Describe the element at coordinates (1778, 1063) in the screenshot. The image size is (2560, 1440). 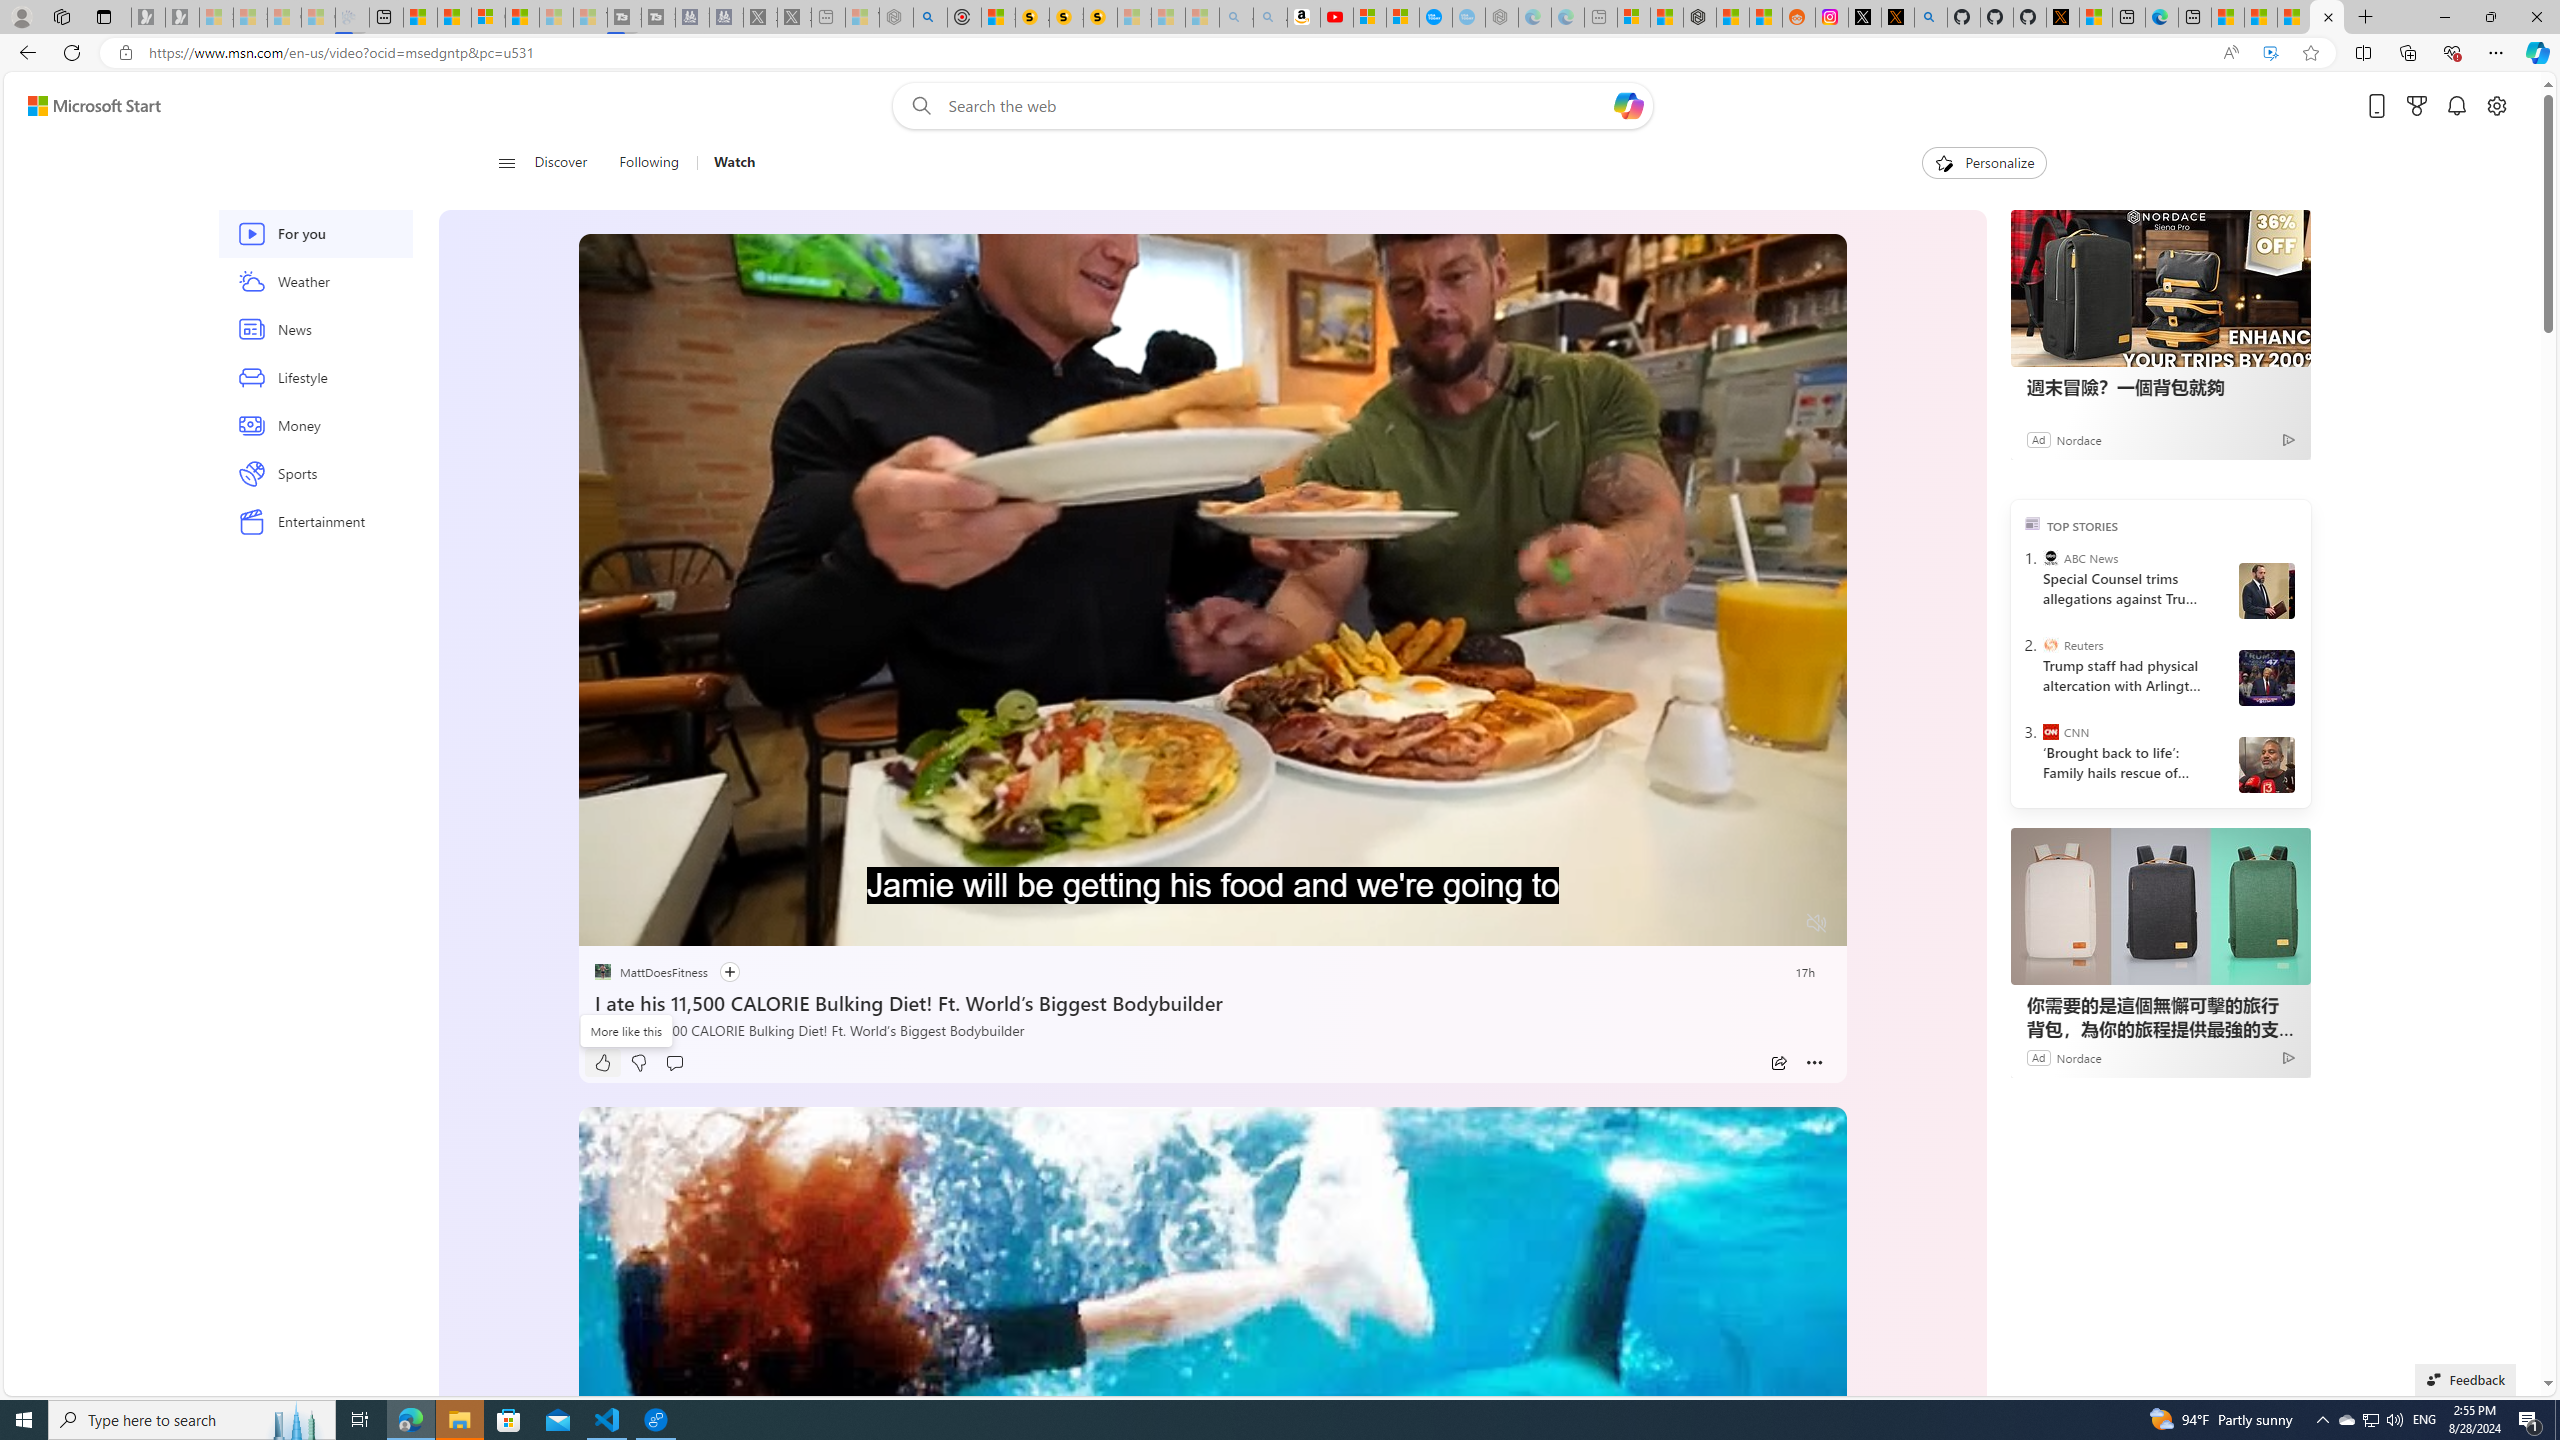
I see `Share` at that location.